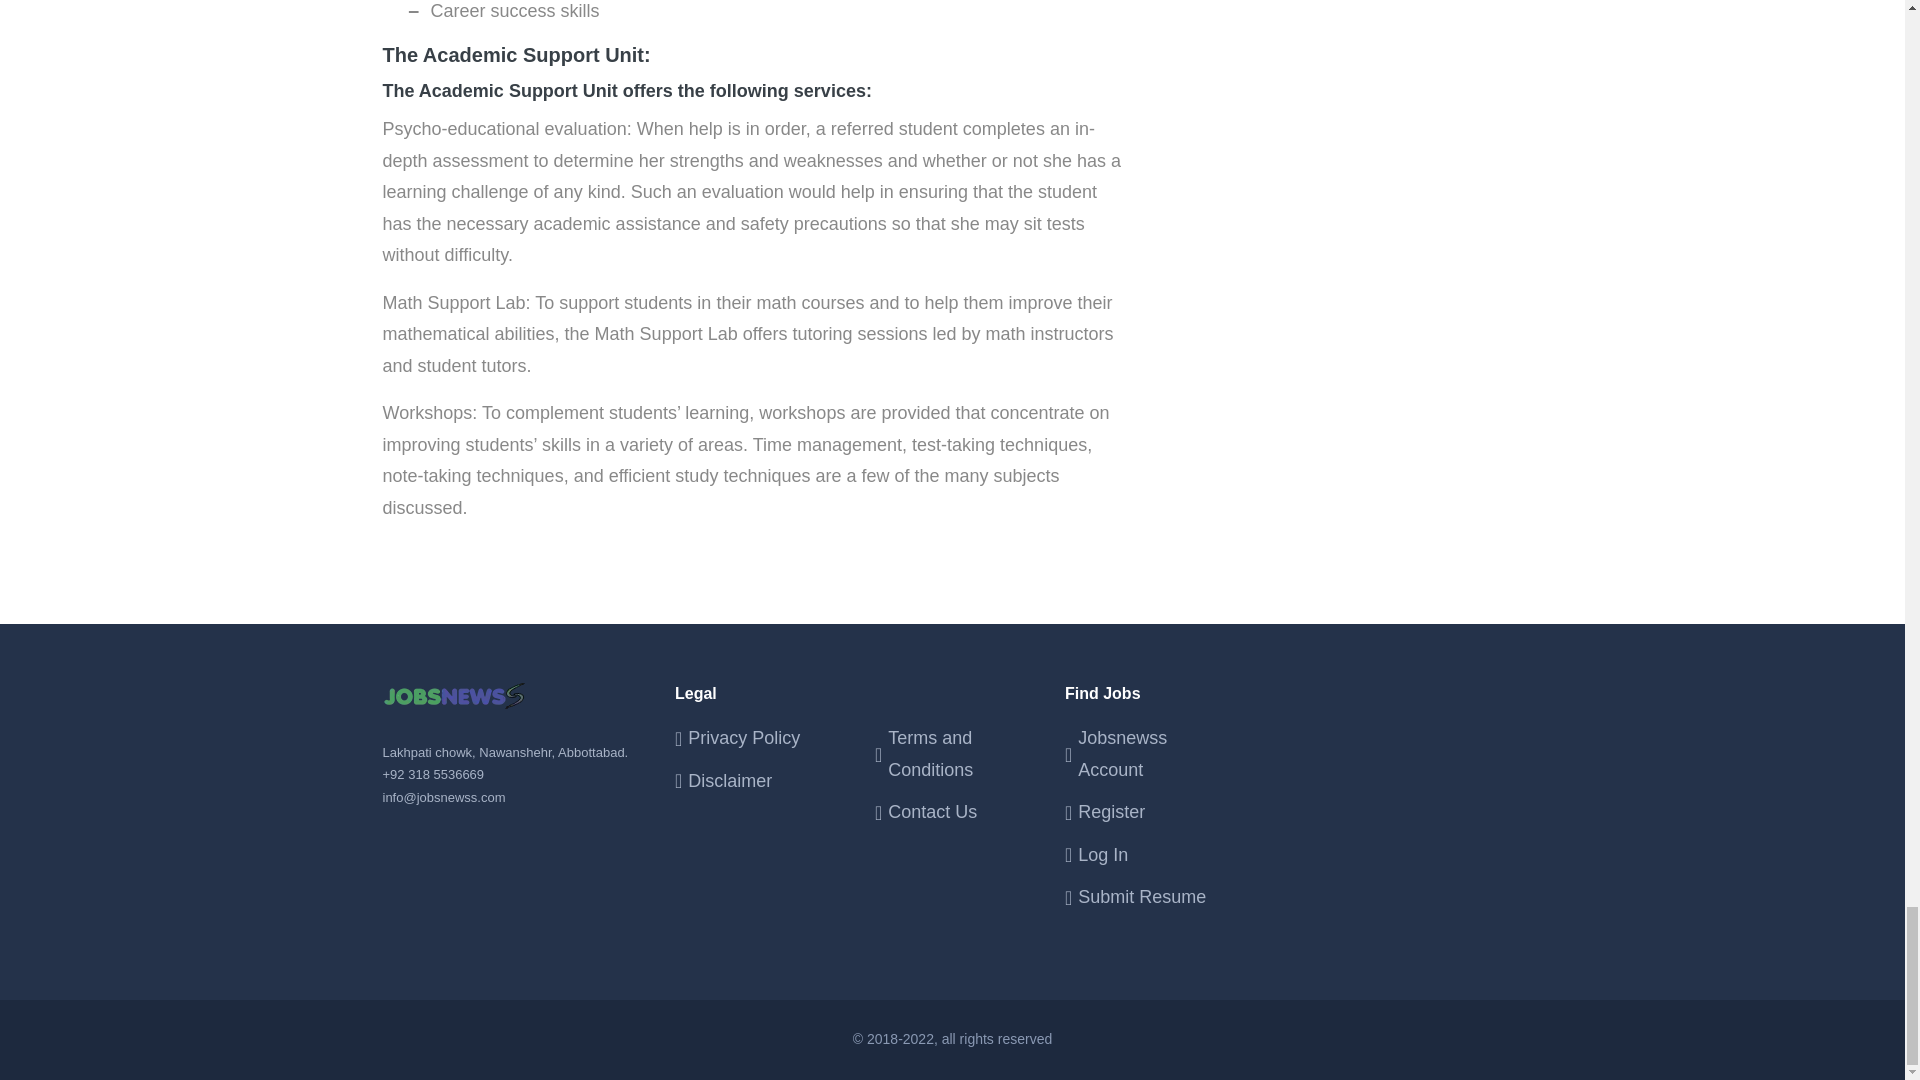  What do you see at coordinates (960, 754) in the screenshot?
I see `Terms and Conditions` at bounding box center [960, 754].